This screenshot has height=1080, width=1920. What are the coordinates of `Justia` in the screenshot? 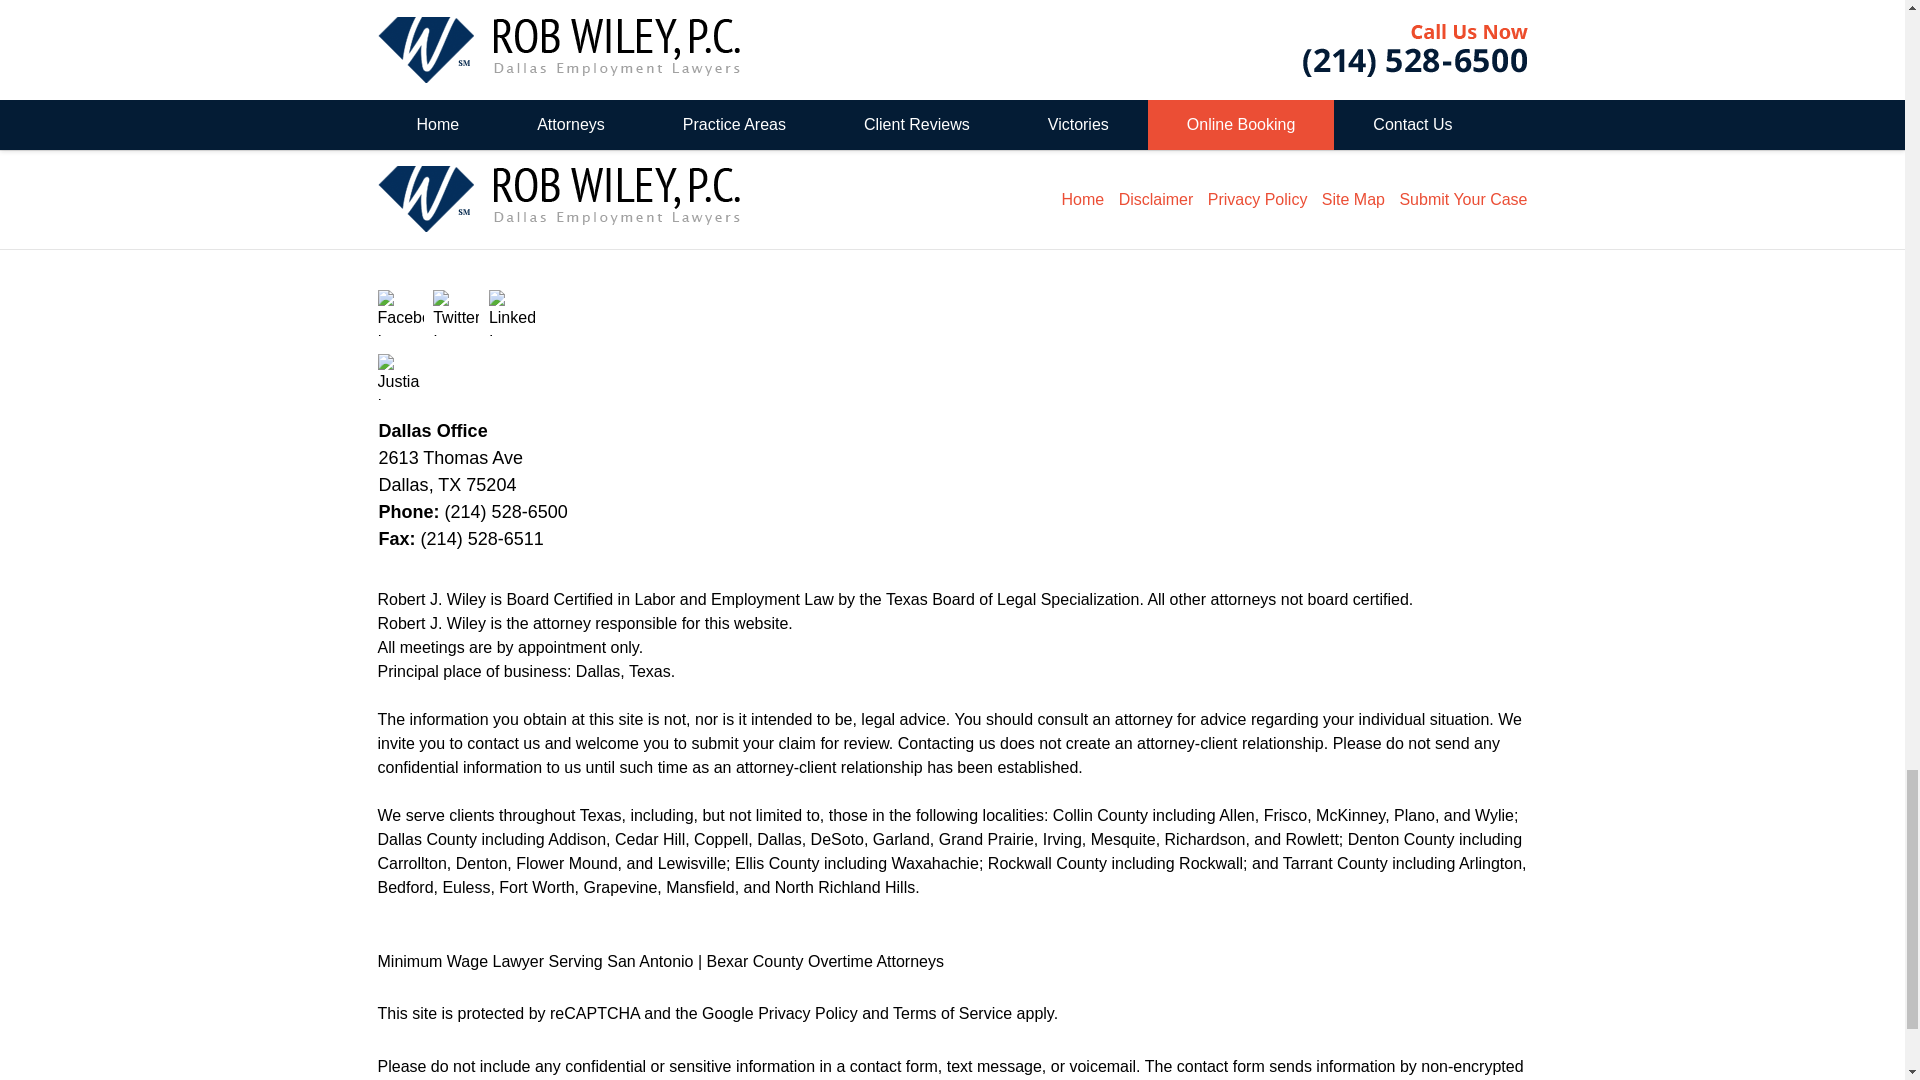 It's located at (401, 376).